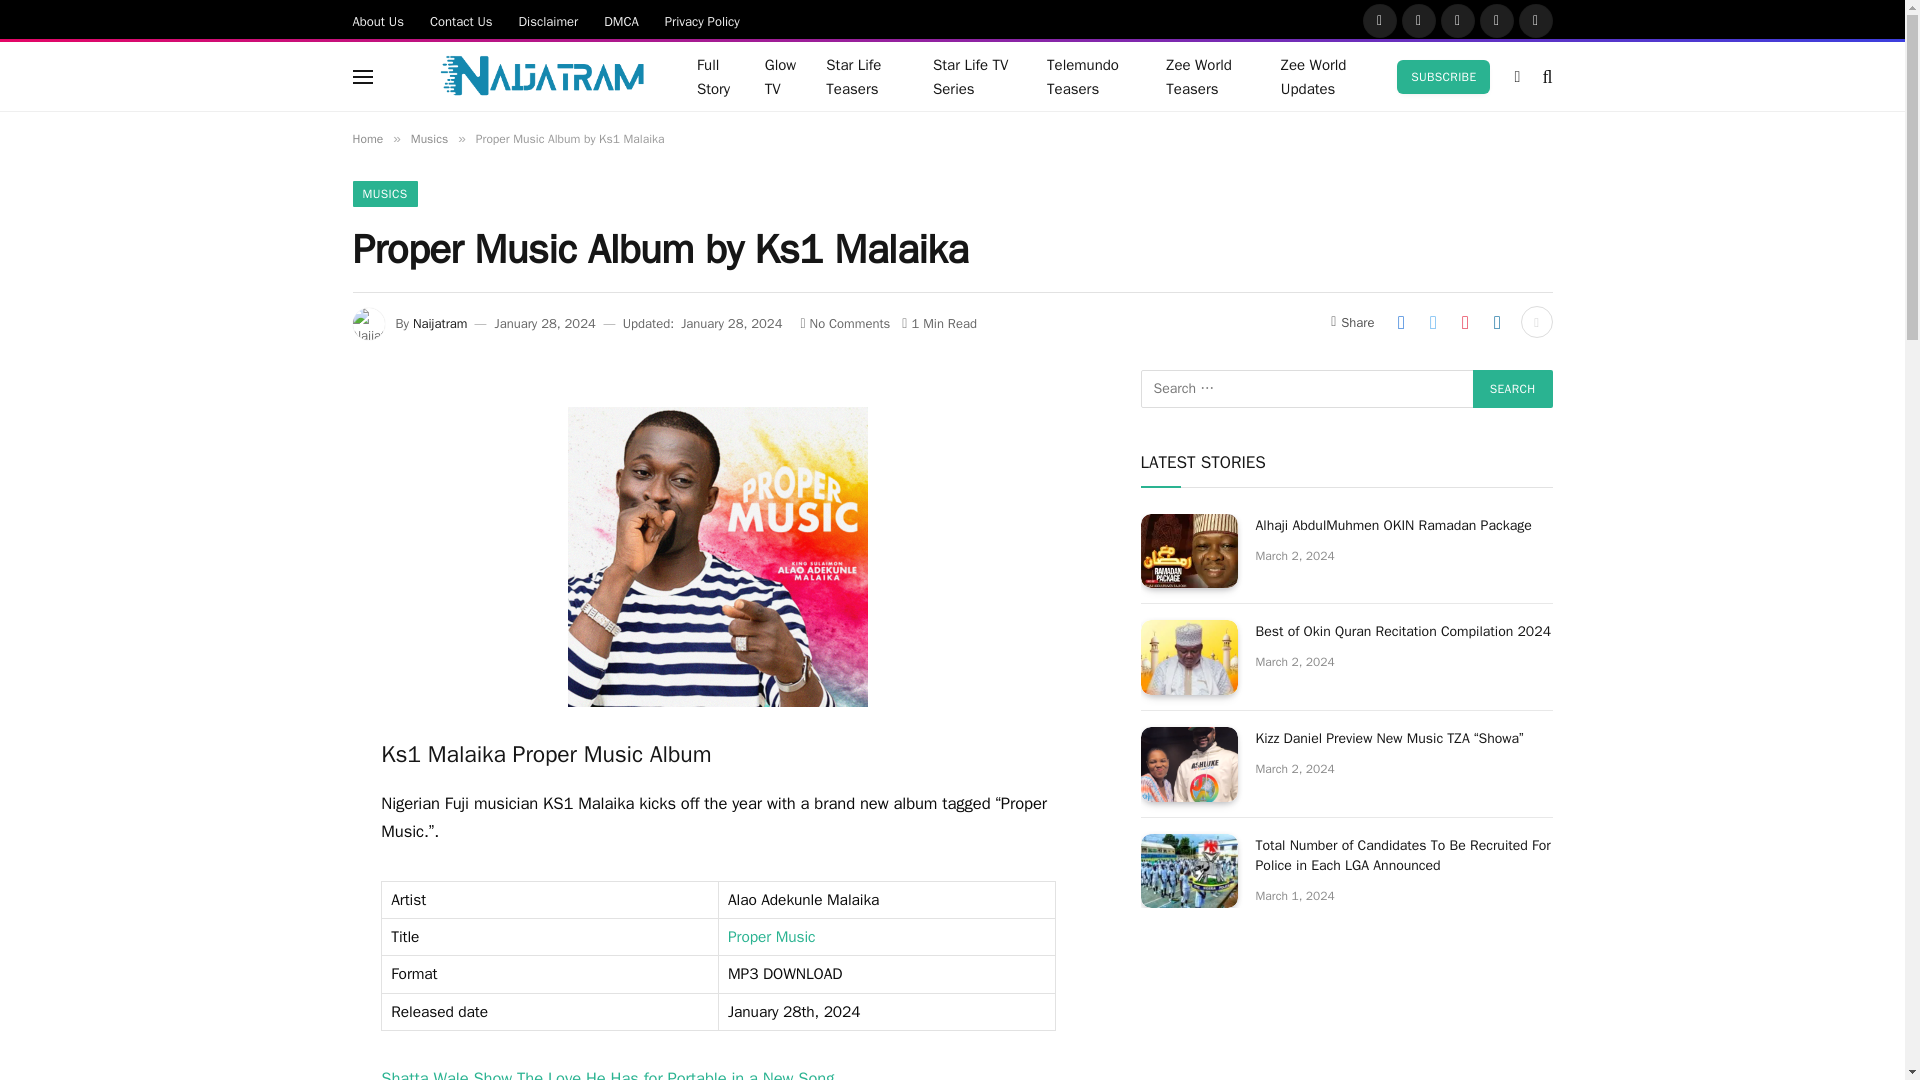  What do you see at coordinates (366, 138) in the screenshot?
I see `Home` at bounding box center [366, 138].